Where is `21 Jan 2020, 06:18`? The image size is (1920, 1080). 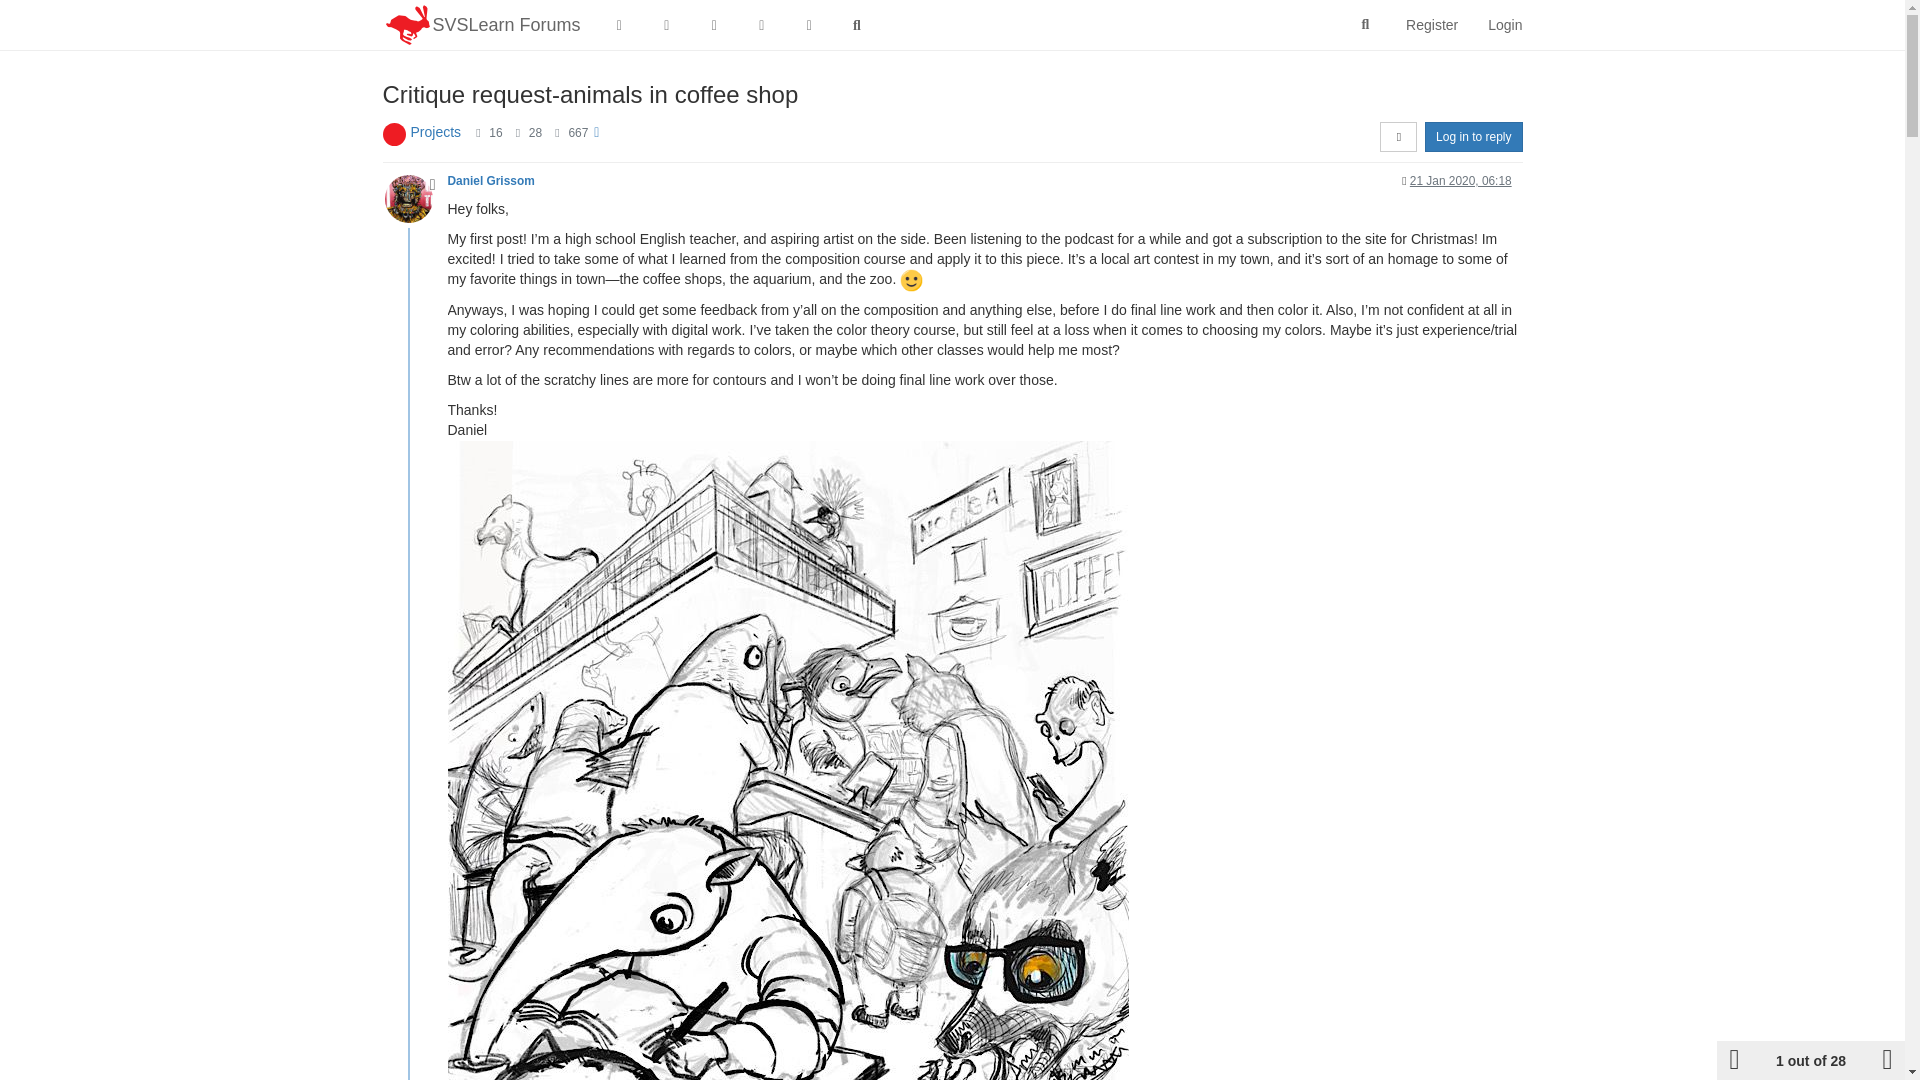 21 Jan 2020, 06:18 is located at coordinates (1460, 180).